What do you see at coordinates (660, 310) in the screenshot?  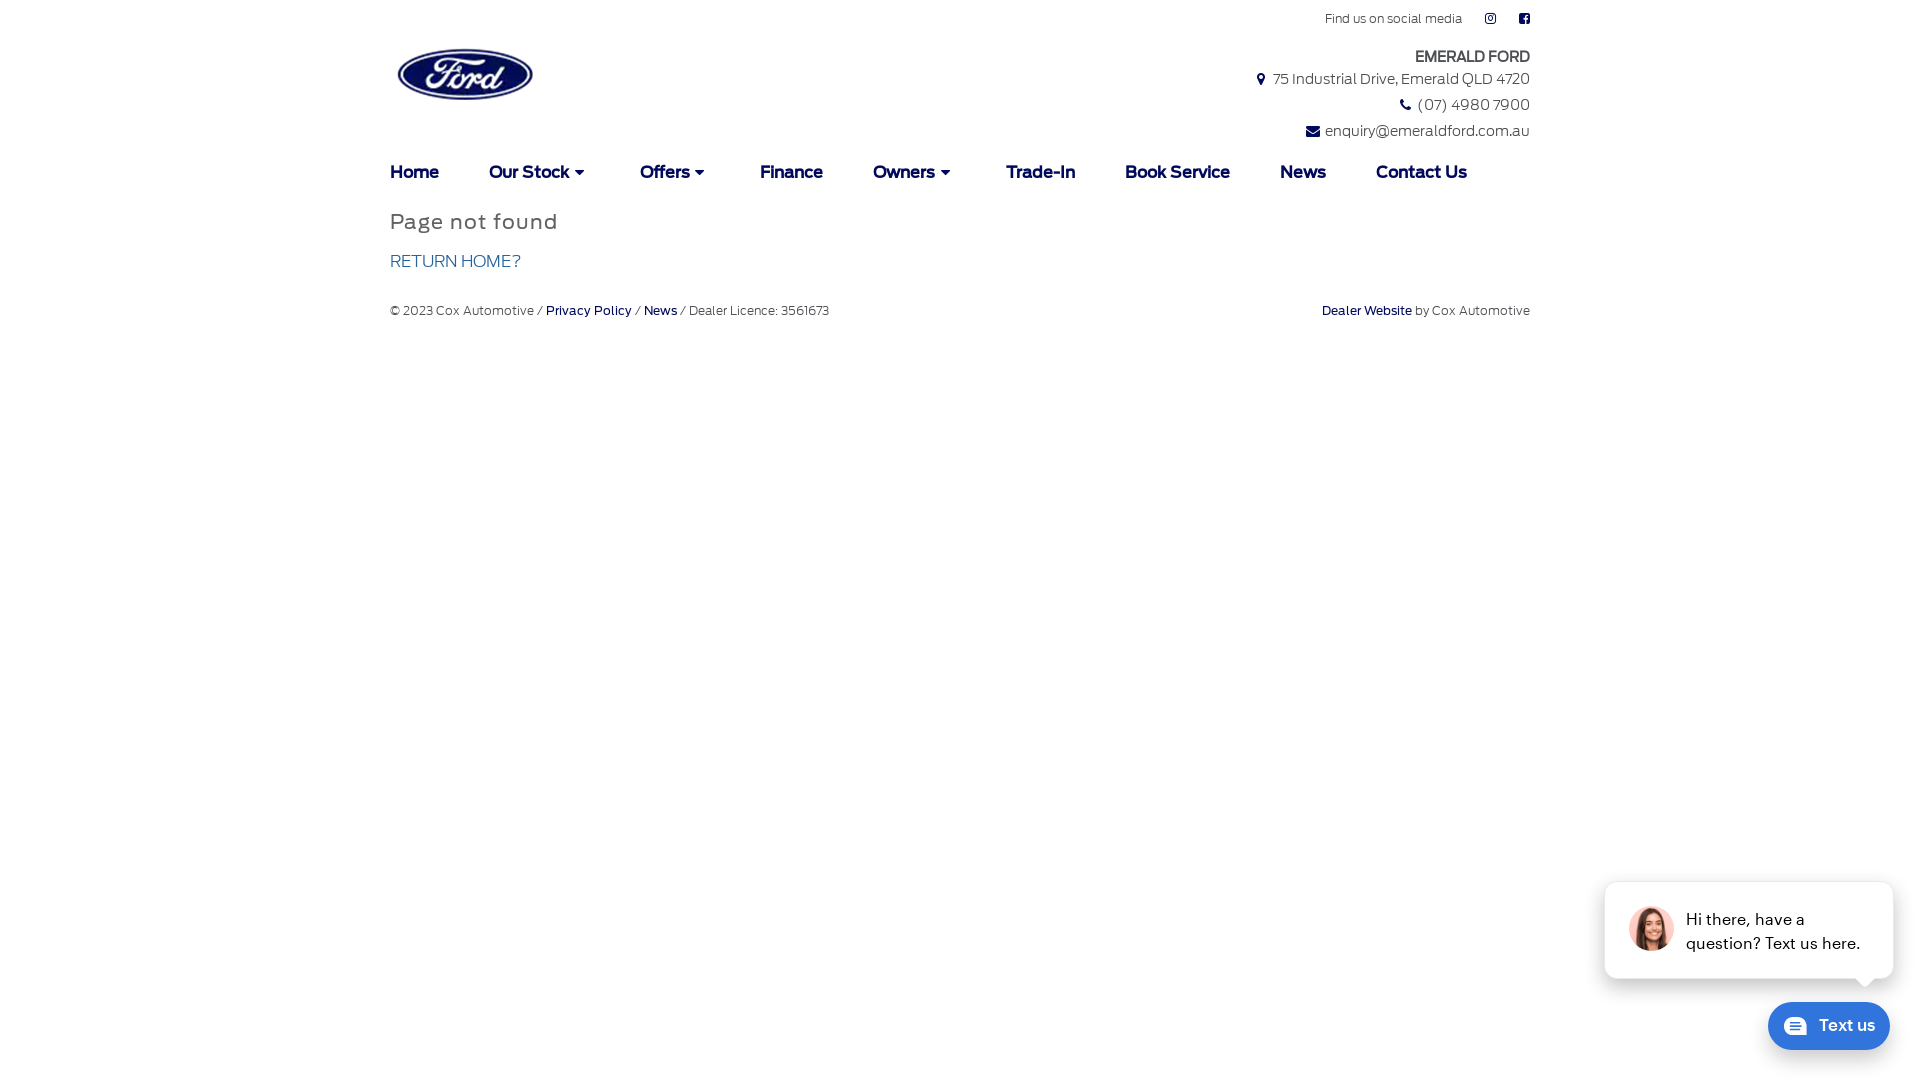 I see `News` at bounding box center [660, 310].